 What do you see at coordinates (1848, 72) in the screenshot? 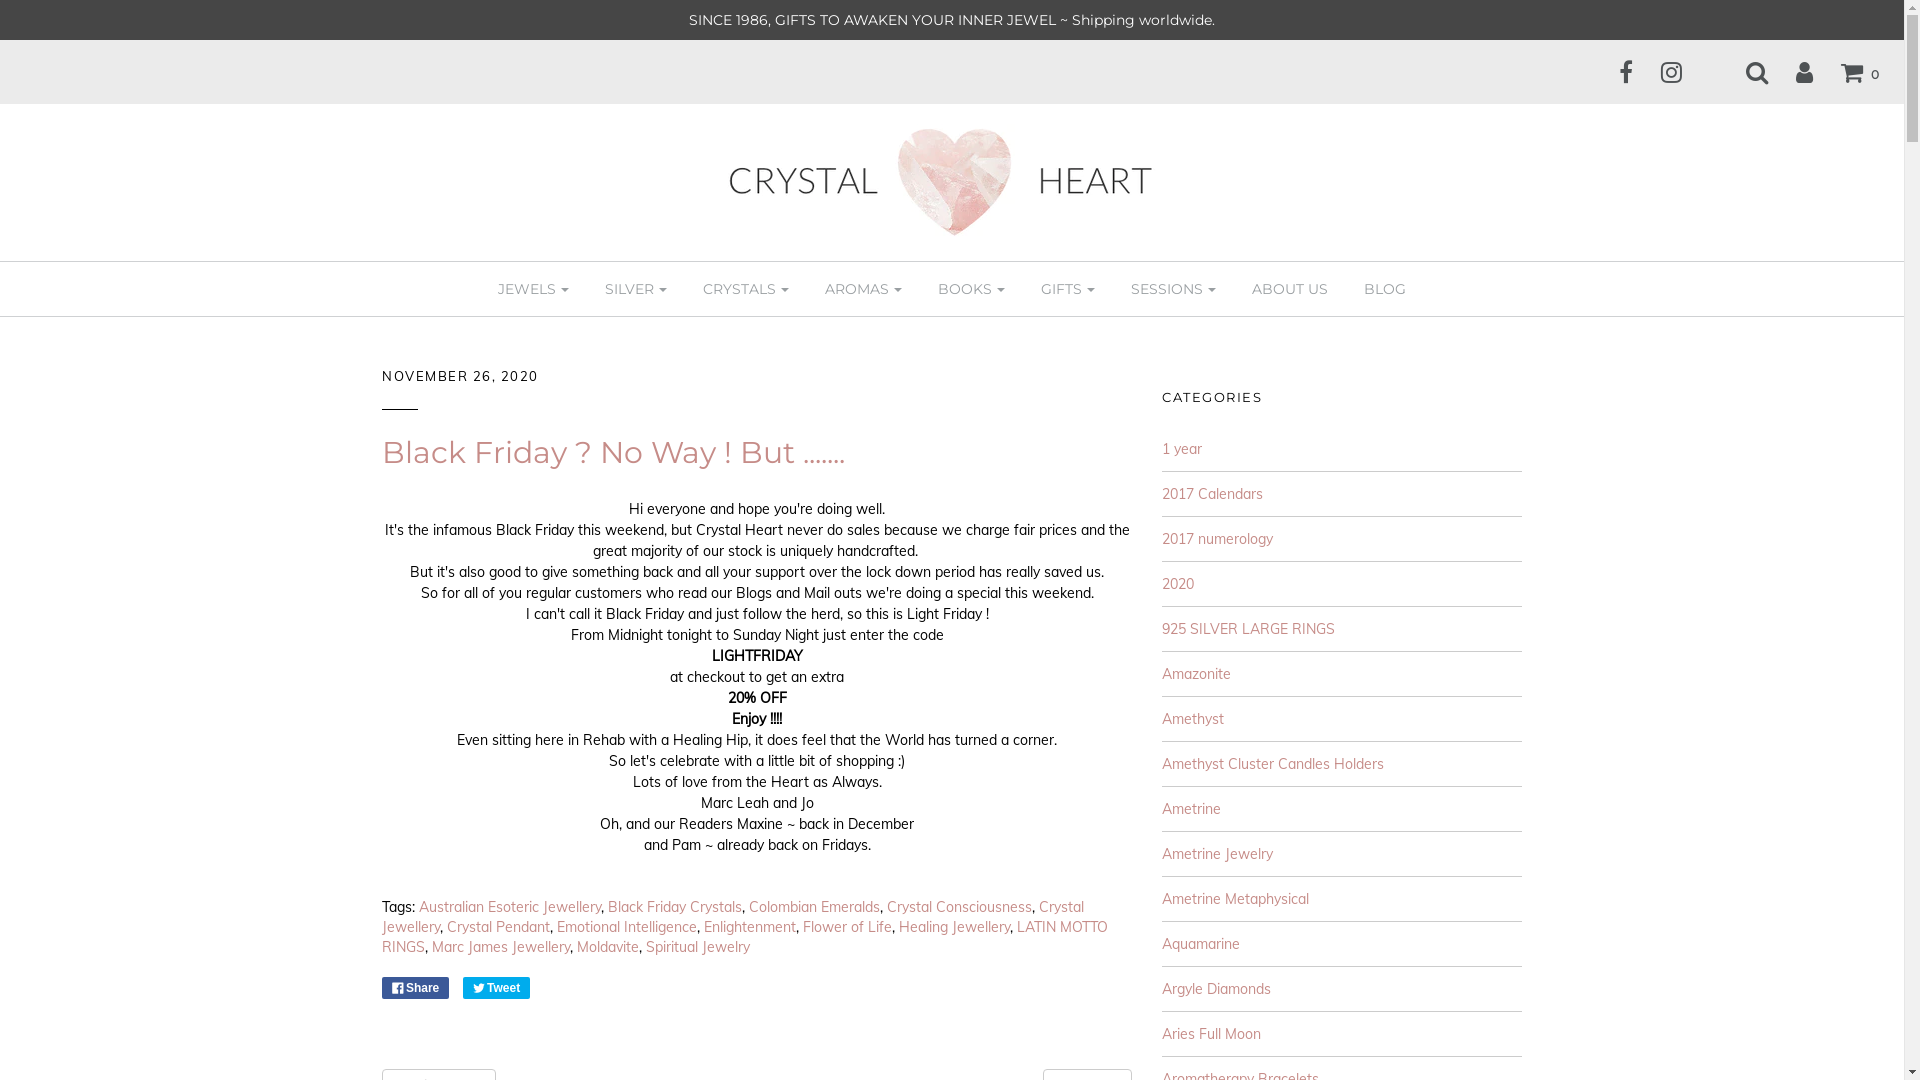
I see `0` at bounding box center [1848, 72].